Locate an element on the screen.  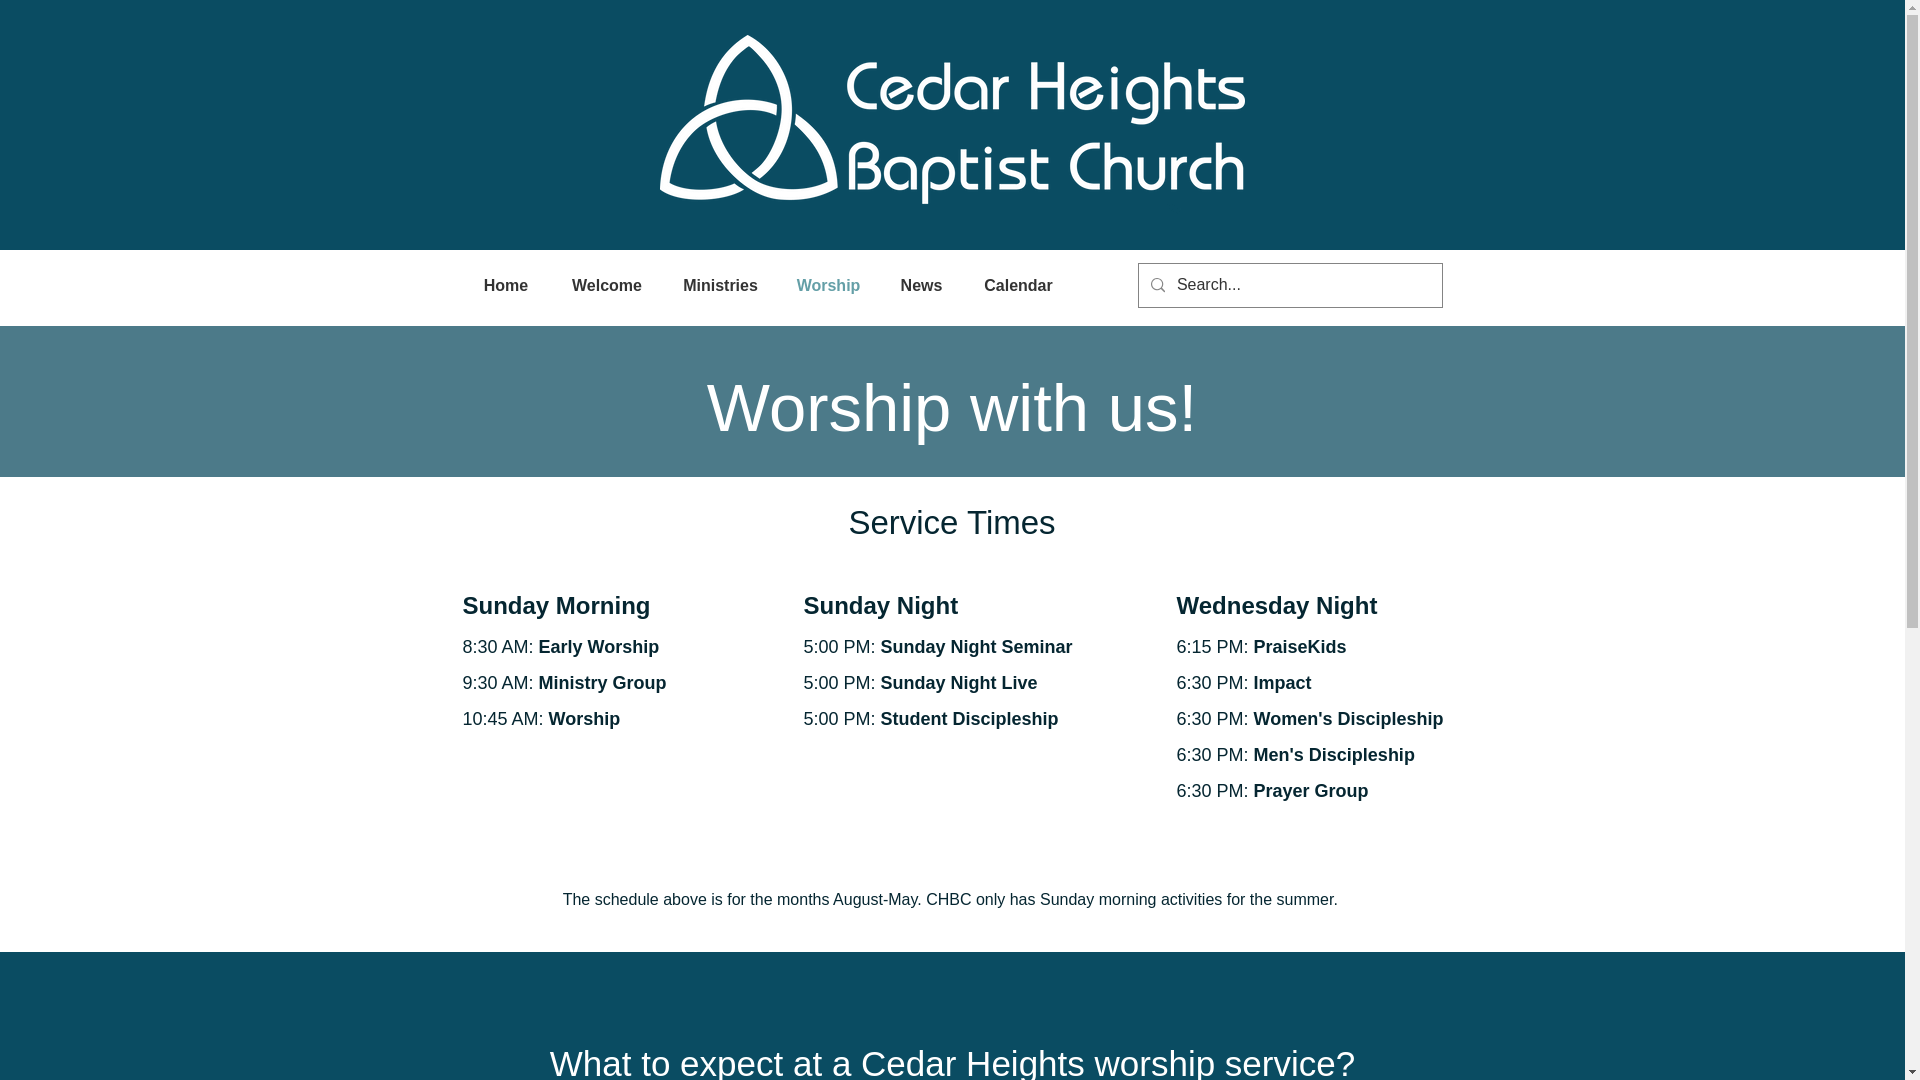
Sunday Night Live  is located at coordinates (962, 682).